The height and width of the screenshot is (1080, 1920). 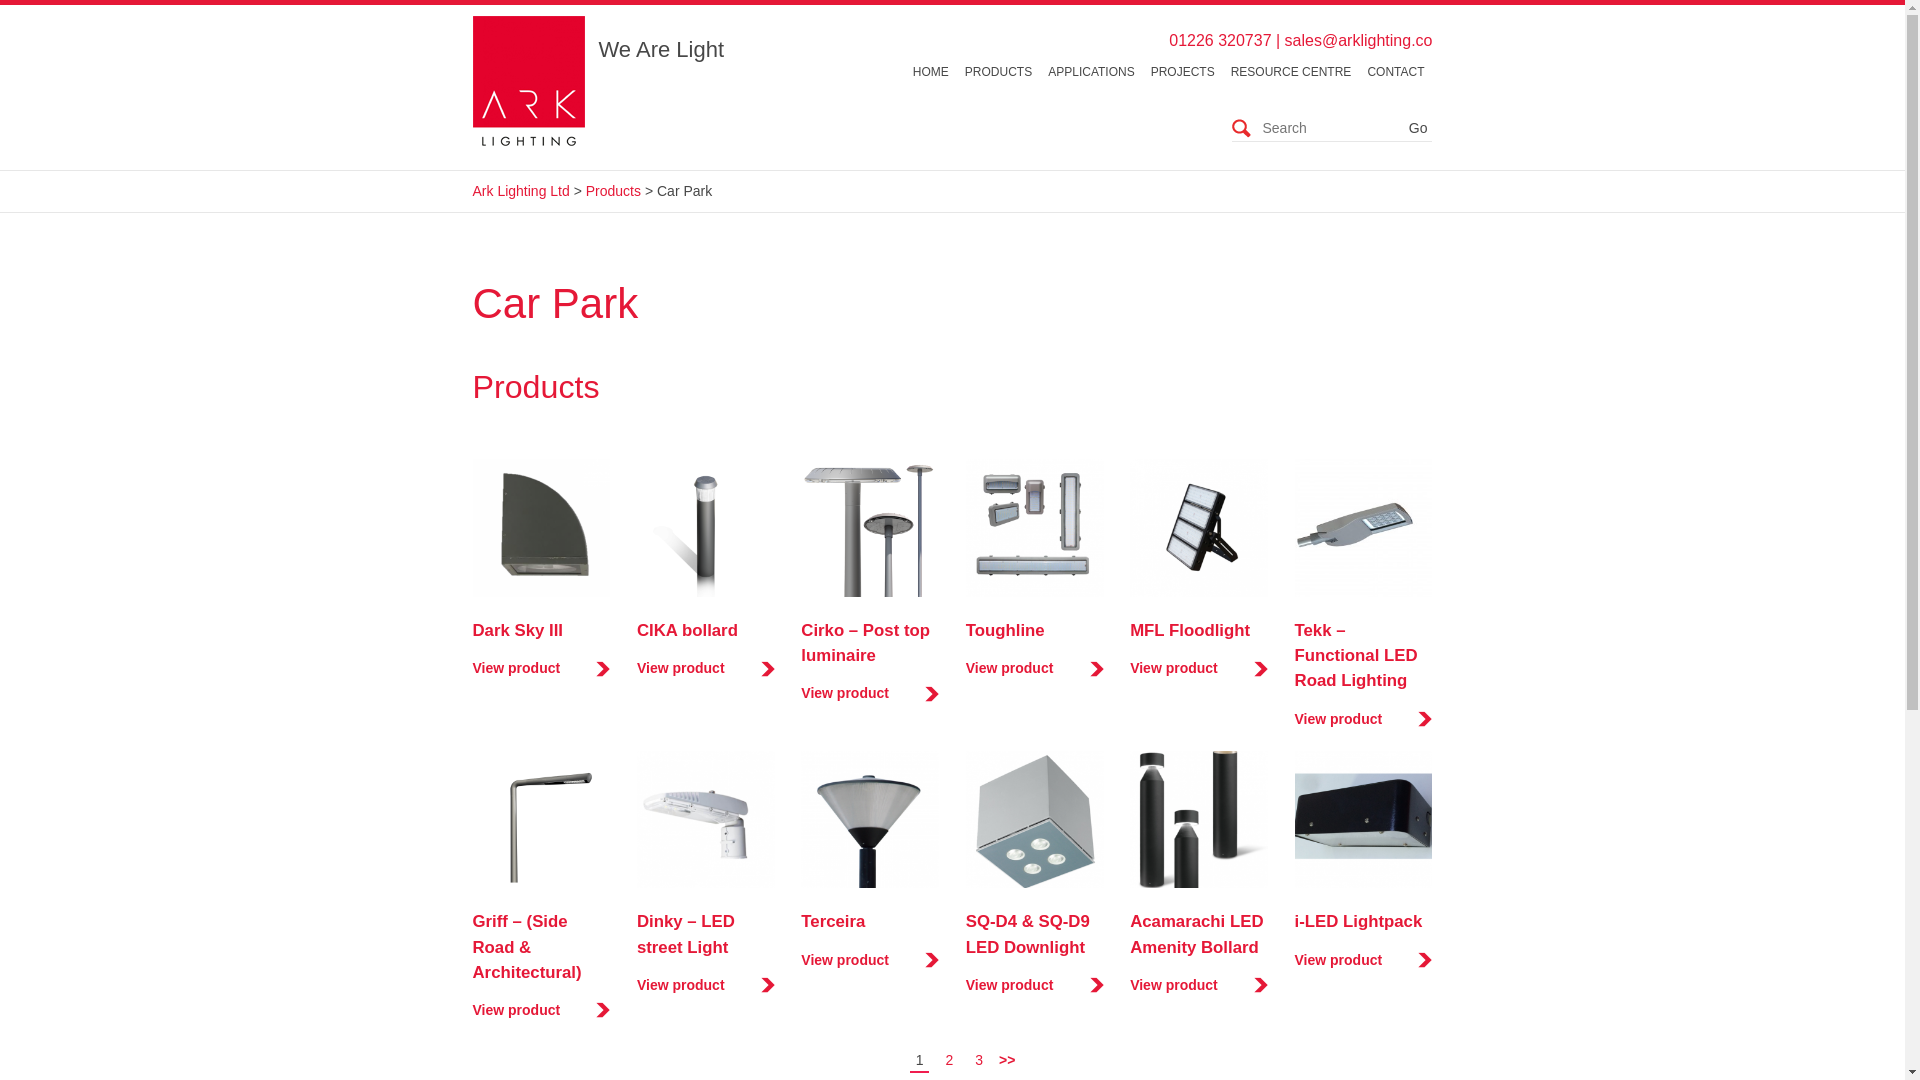 I want to click on RESOURCE CENTRE, so click(x=1291, y=71).